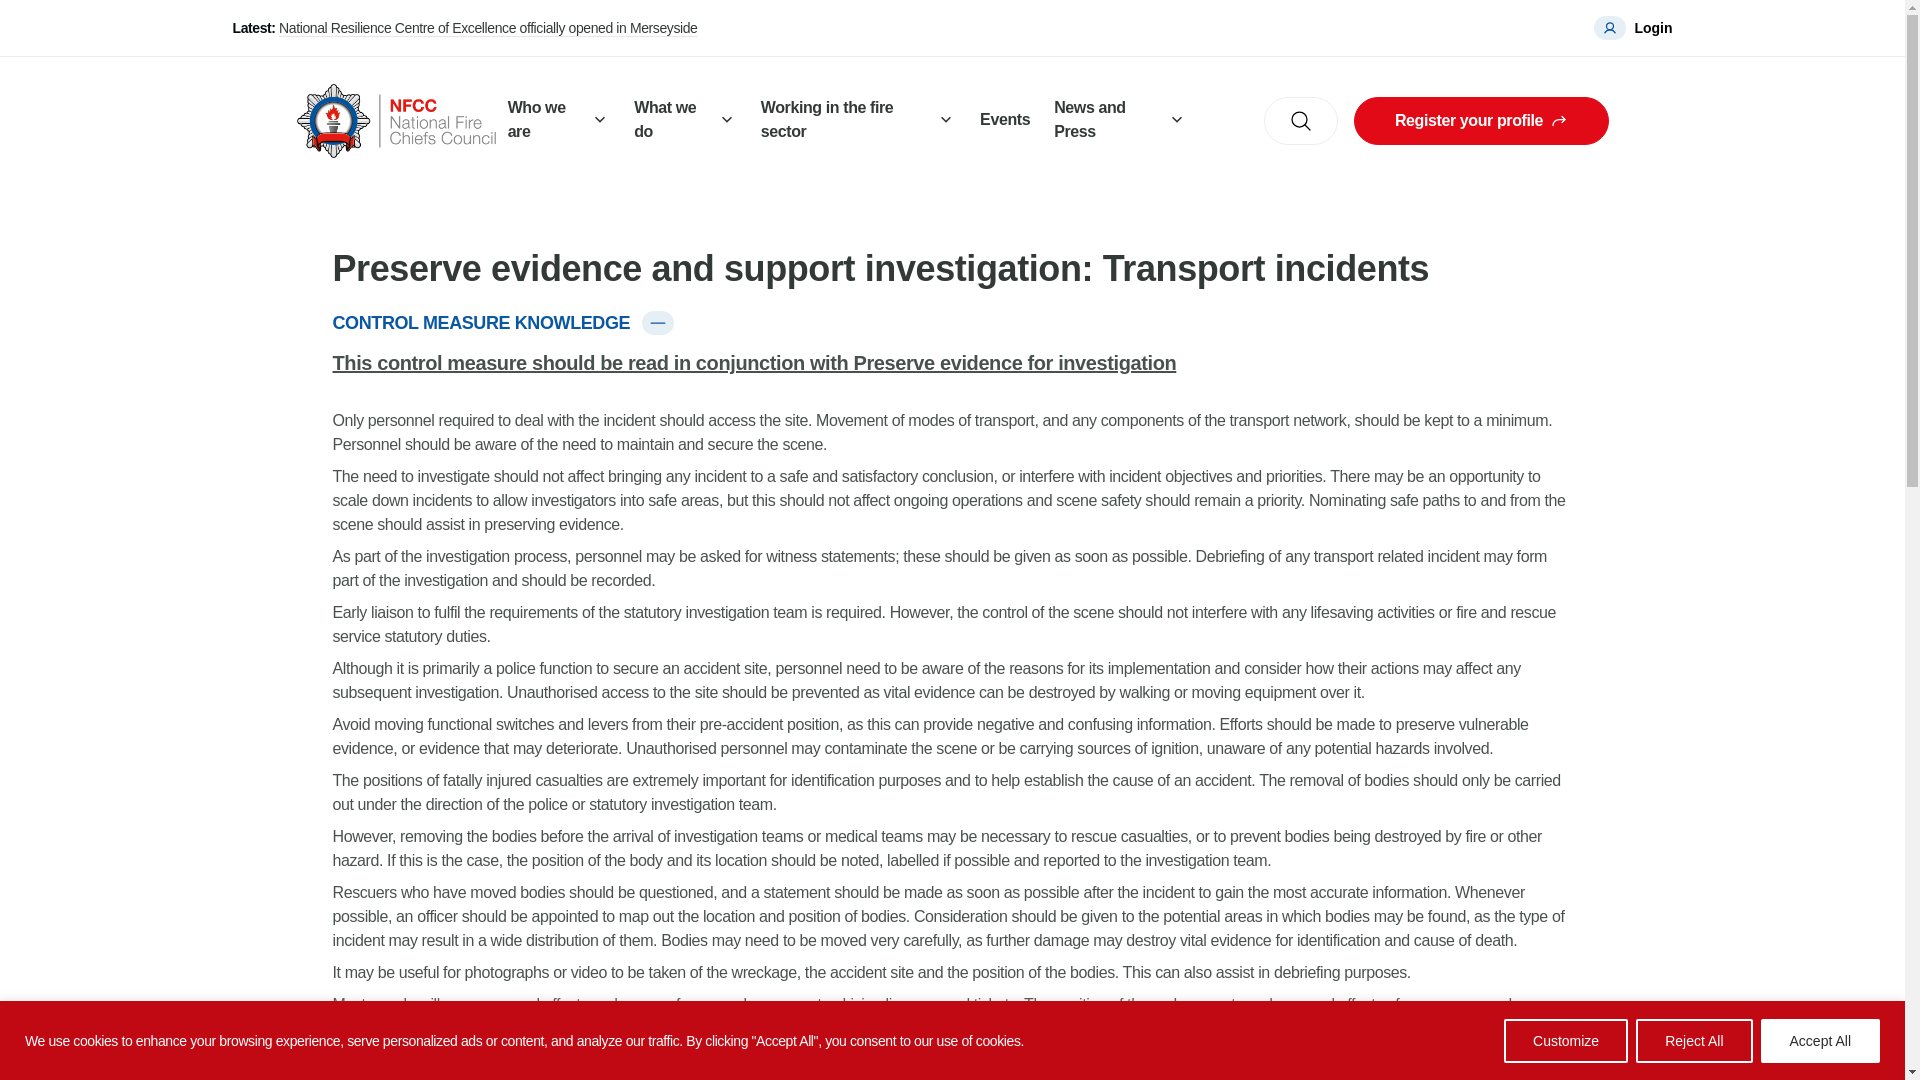  Describe the element at coordinates (1820, 1040) in the screenshot. I see `Accept All` at that location.